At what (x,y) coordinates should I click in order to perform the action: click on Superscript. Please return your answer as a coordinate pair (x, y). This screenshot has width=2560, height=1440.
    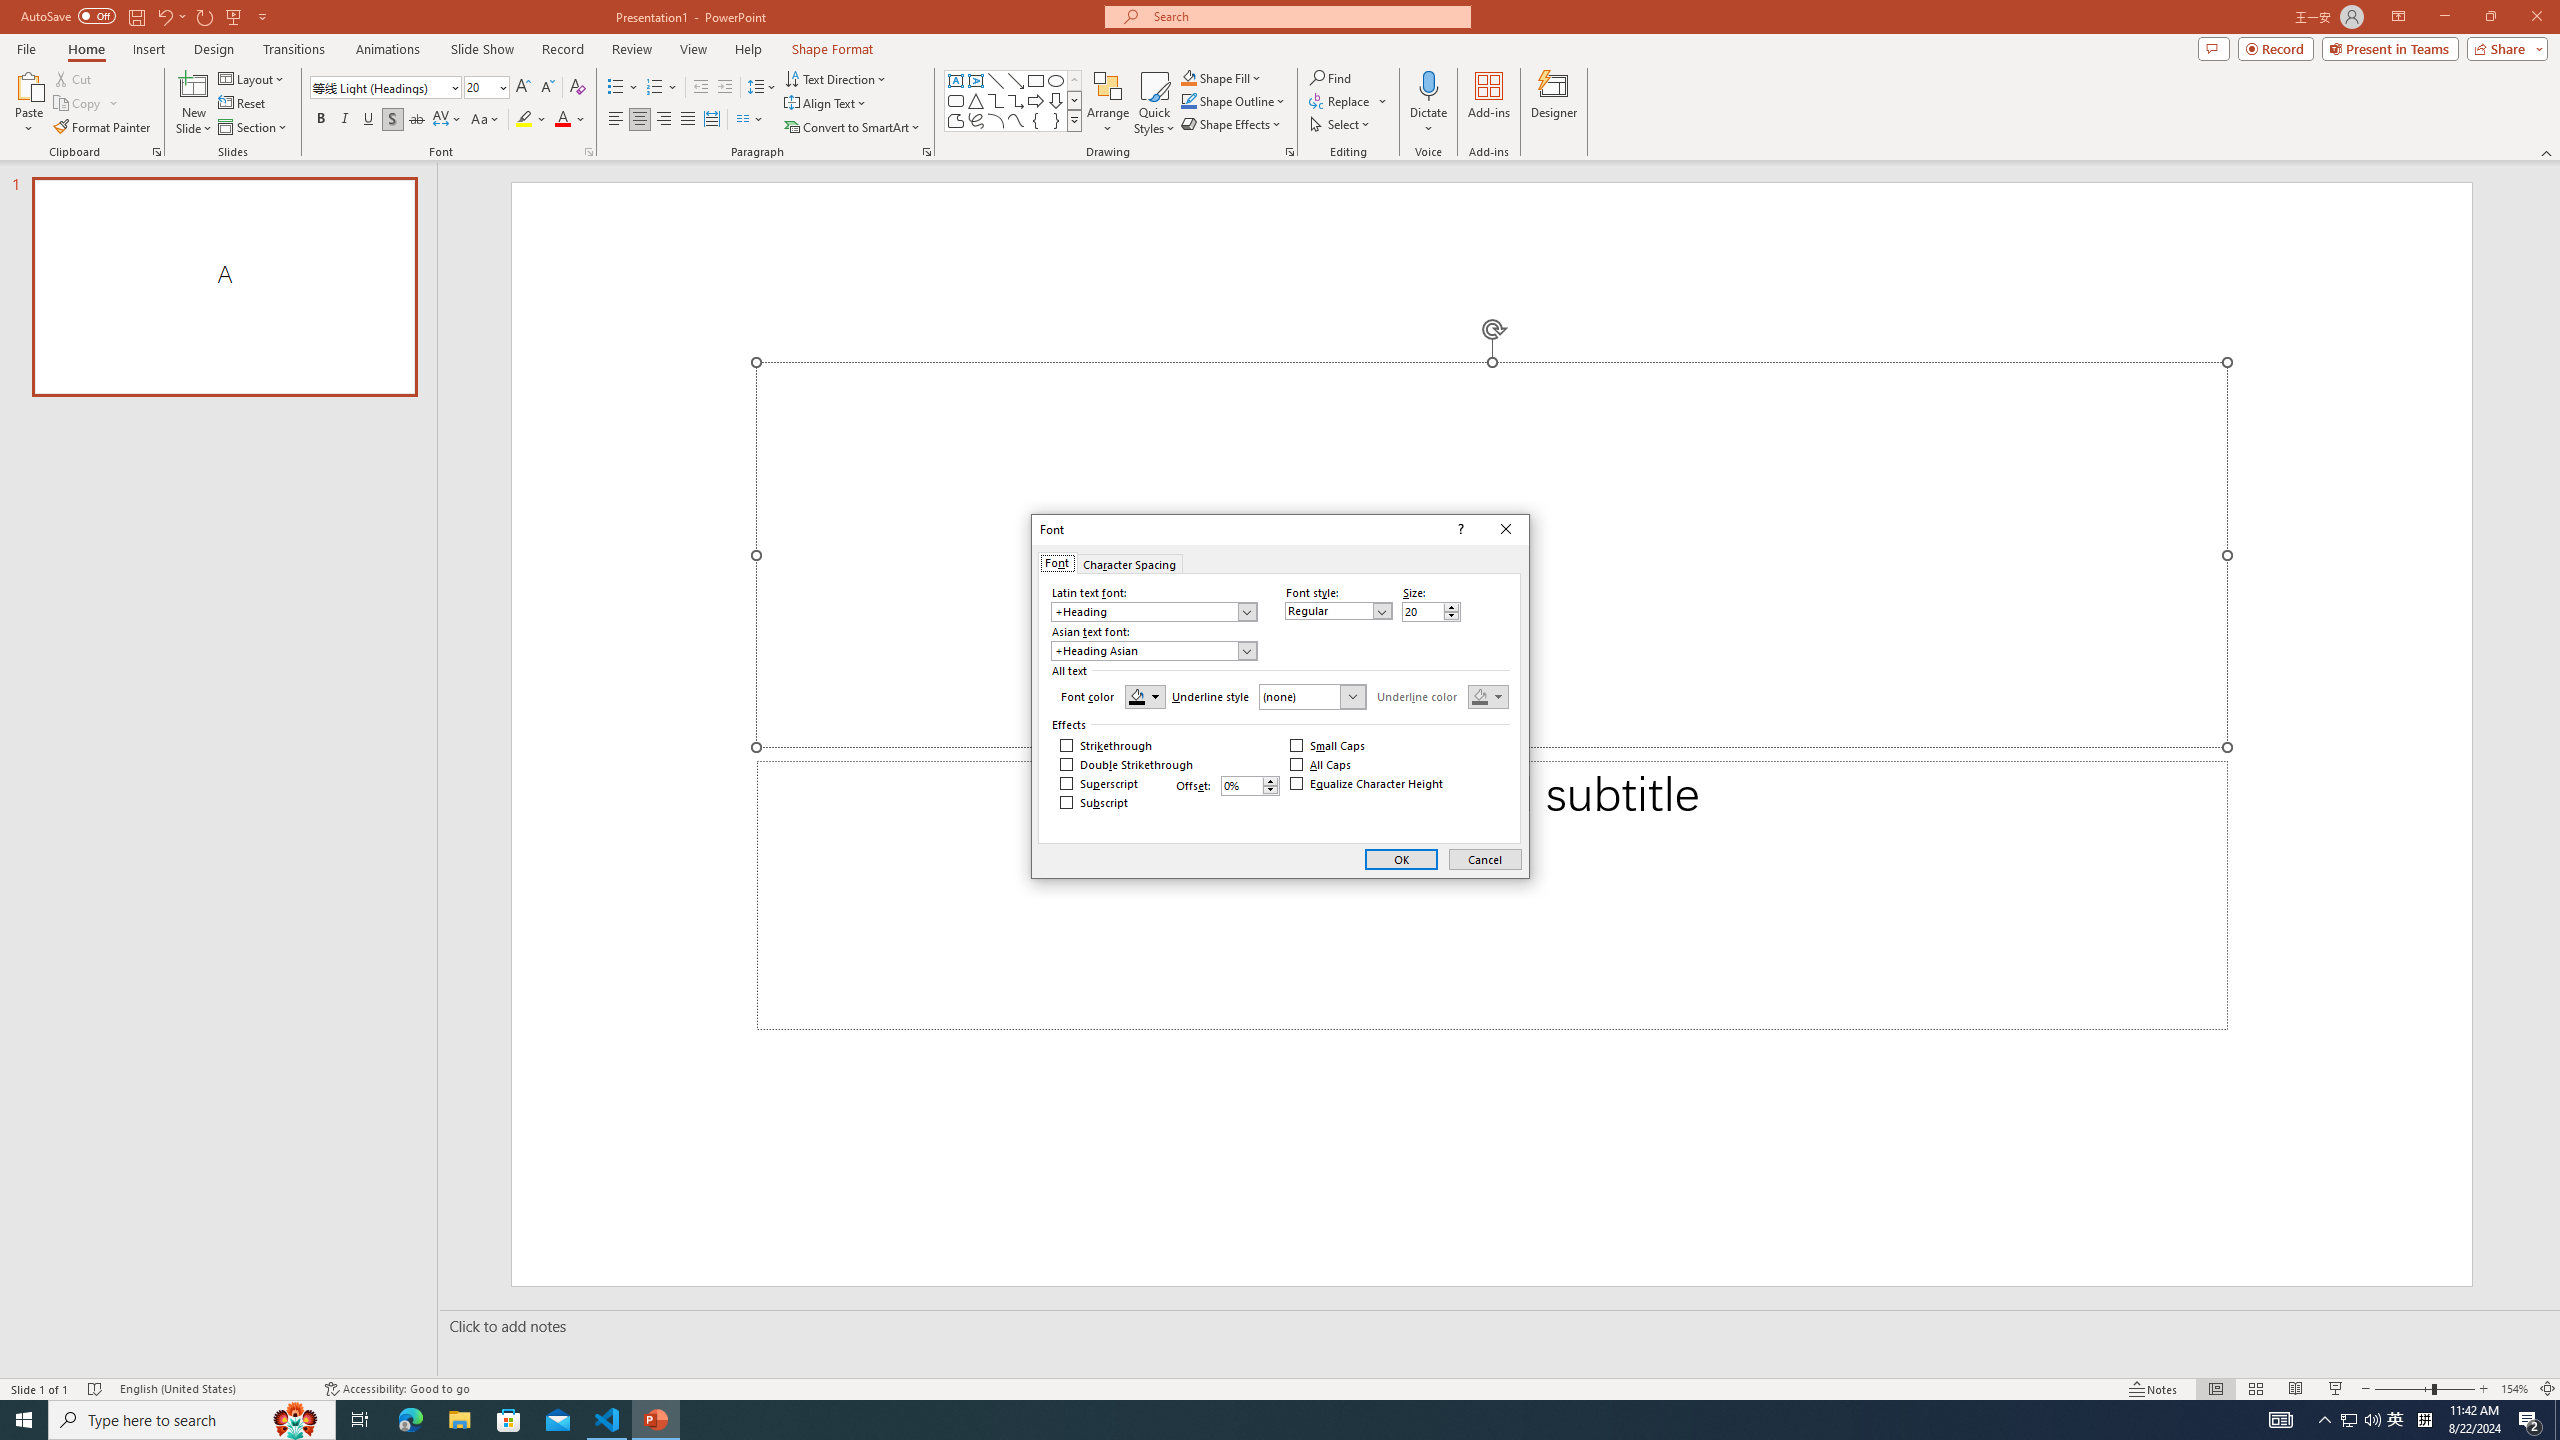
    Looking at the image, I should click on (1099, 784).